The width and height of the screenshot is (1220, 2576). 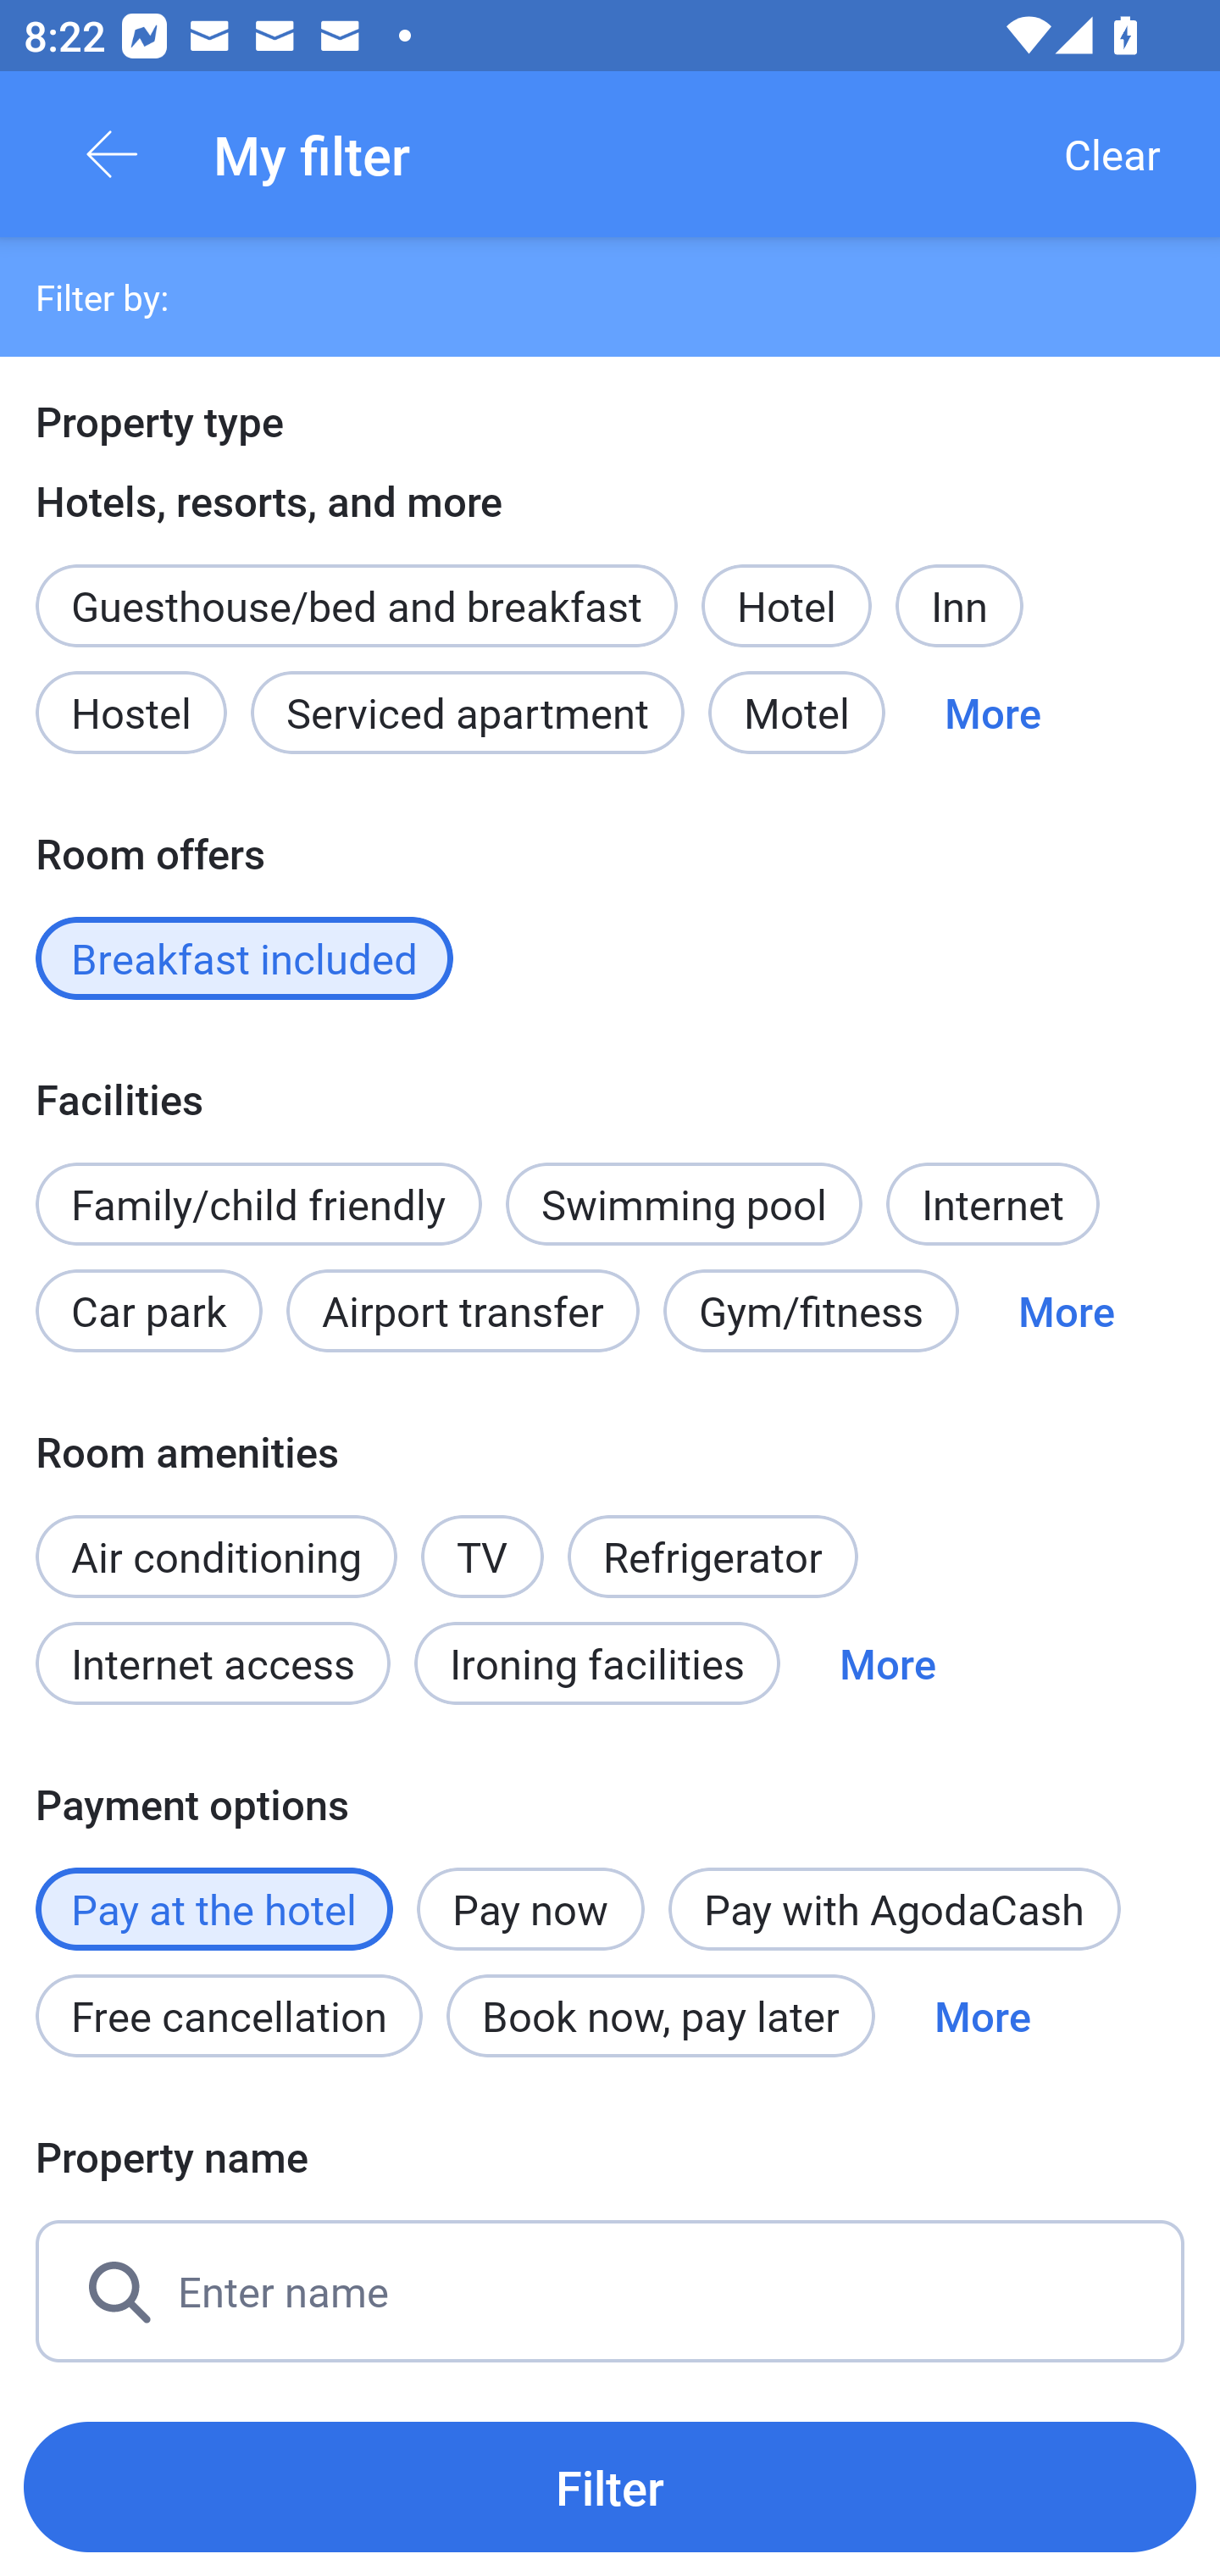 I want to click on More, so click(x=1066, y=1311).